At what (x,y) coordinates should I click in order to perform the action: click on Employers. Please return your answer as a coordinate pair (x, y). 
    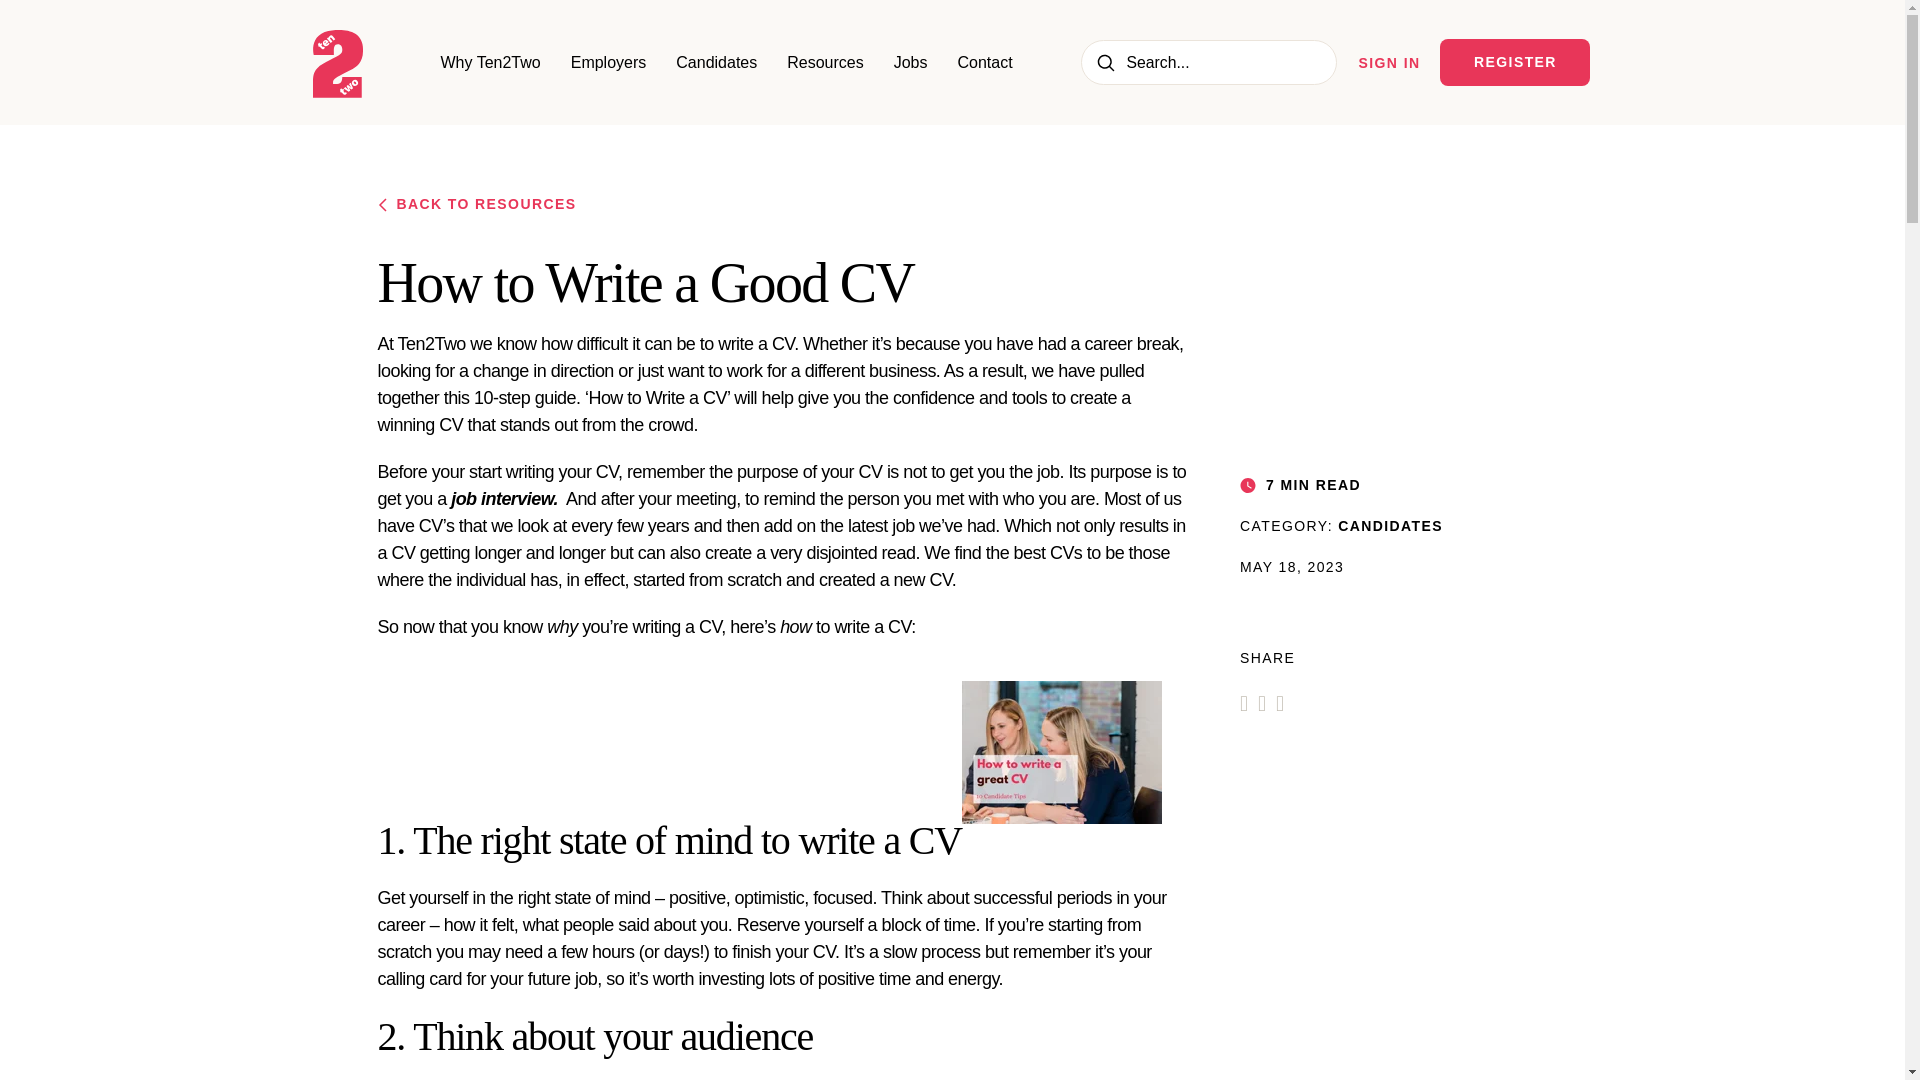
    Looking at the image, I should click on (608, 62).